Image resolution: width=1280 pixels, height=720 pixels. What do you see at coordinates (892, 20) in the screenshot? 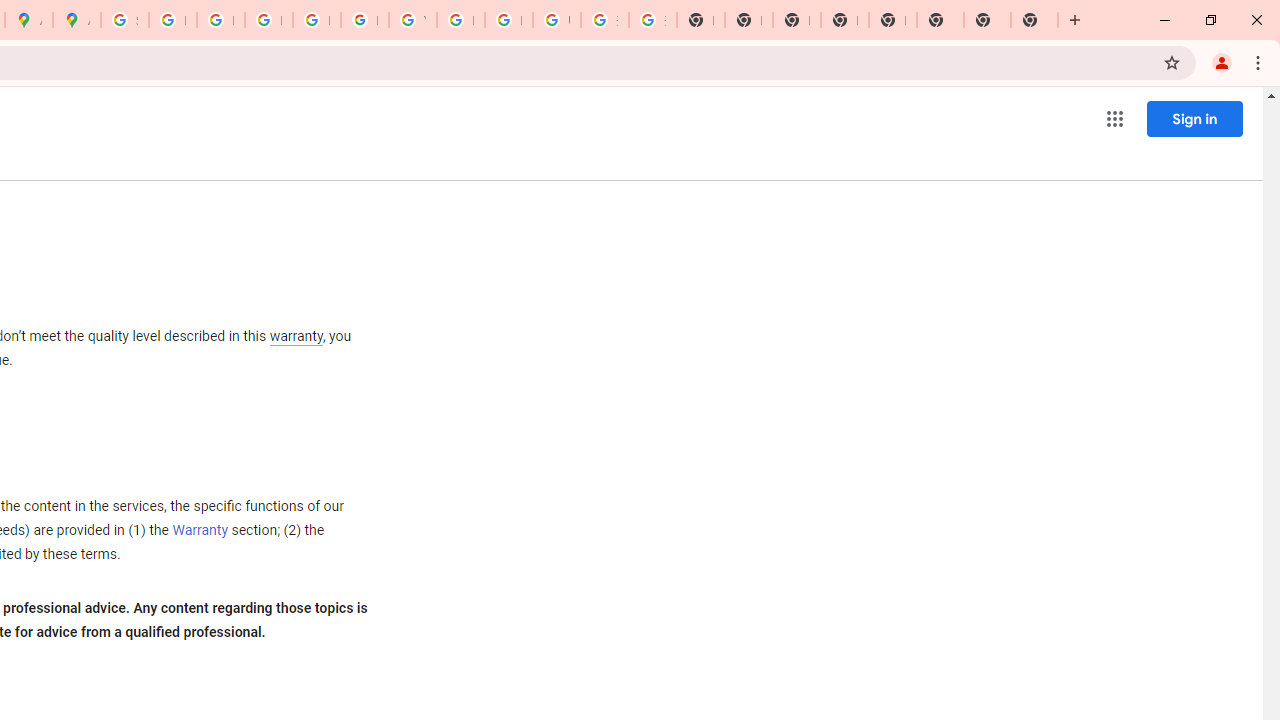
I see `New Tab` at bounding box center [892, 20].